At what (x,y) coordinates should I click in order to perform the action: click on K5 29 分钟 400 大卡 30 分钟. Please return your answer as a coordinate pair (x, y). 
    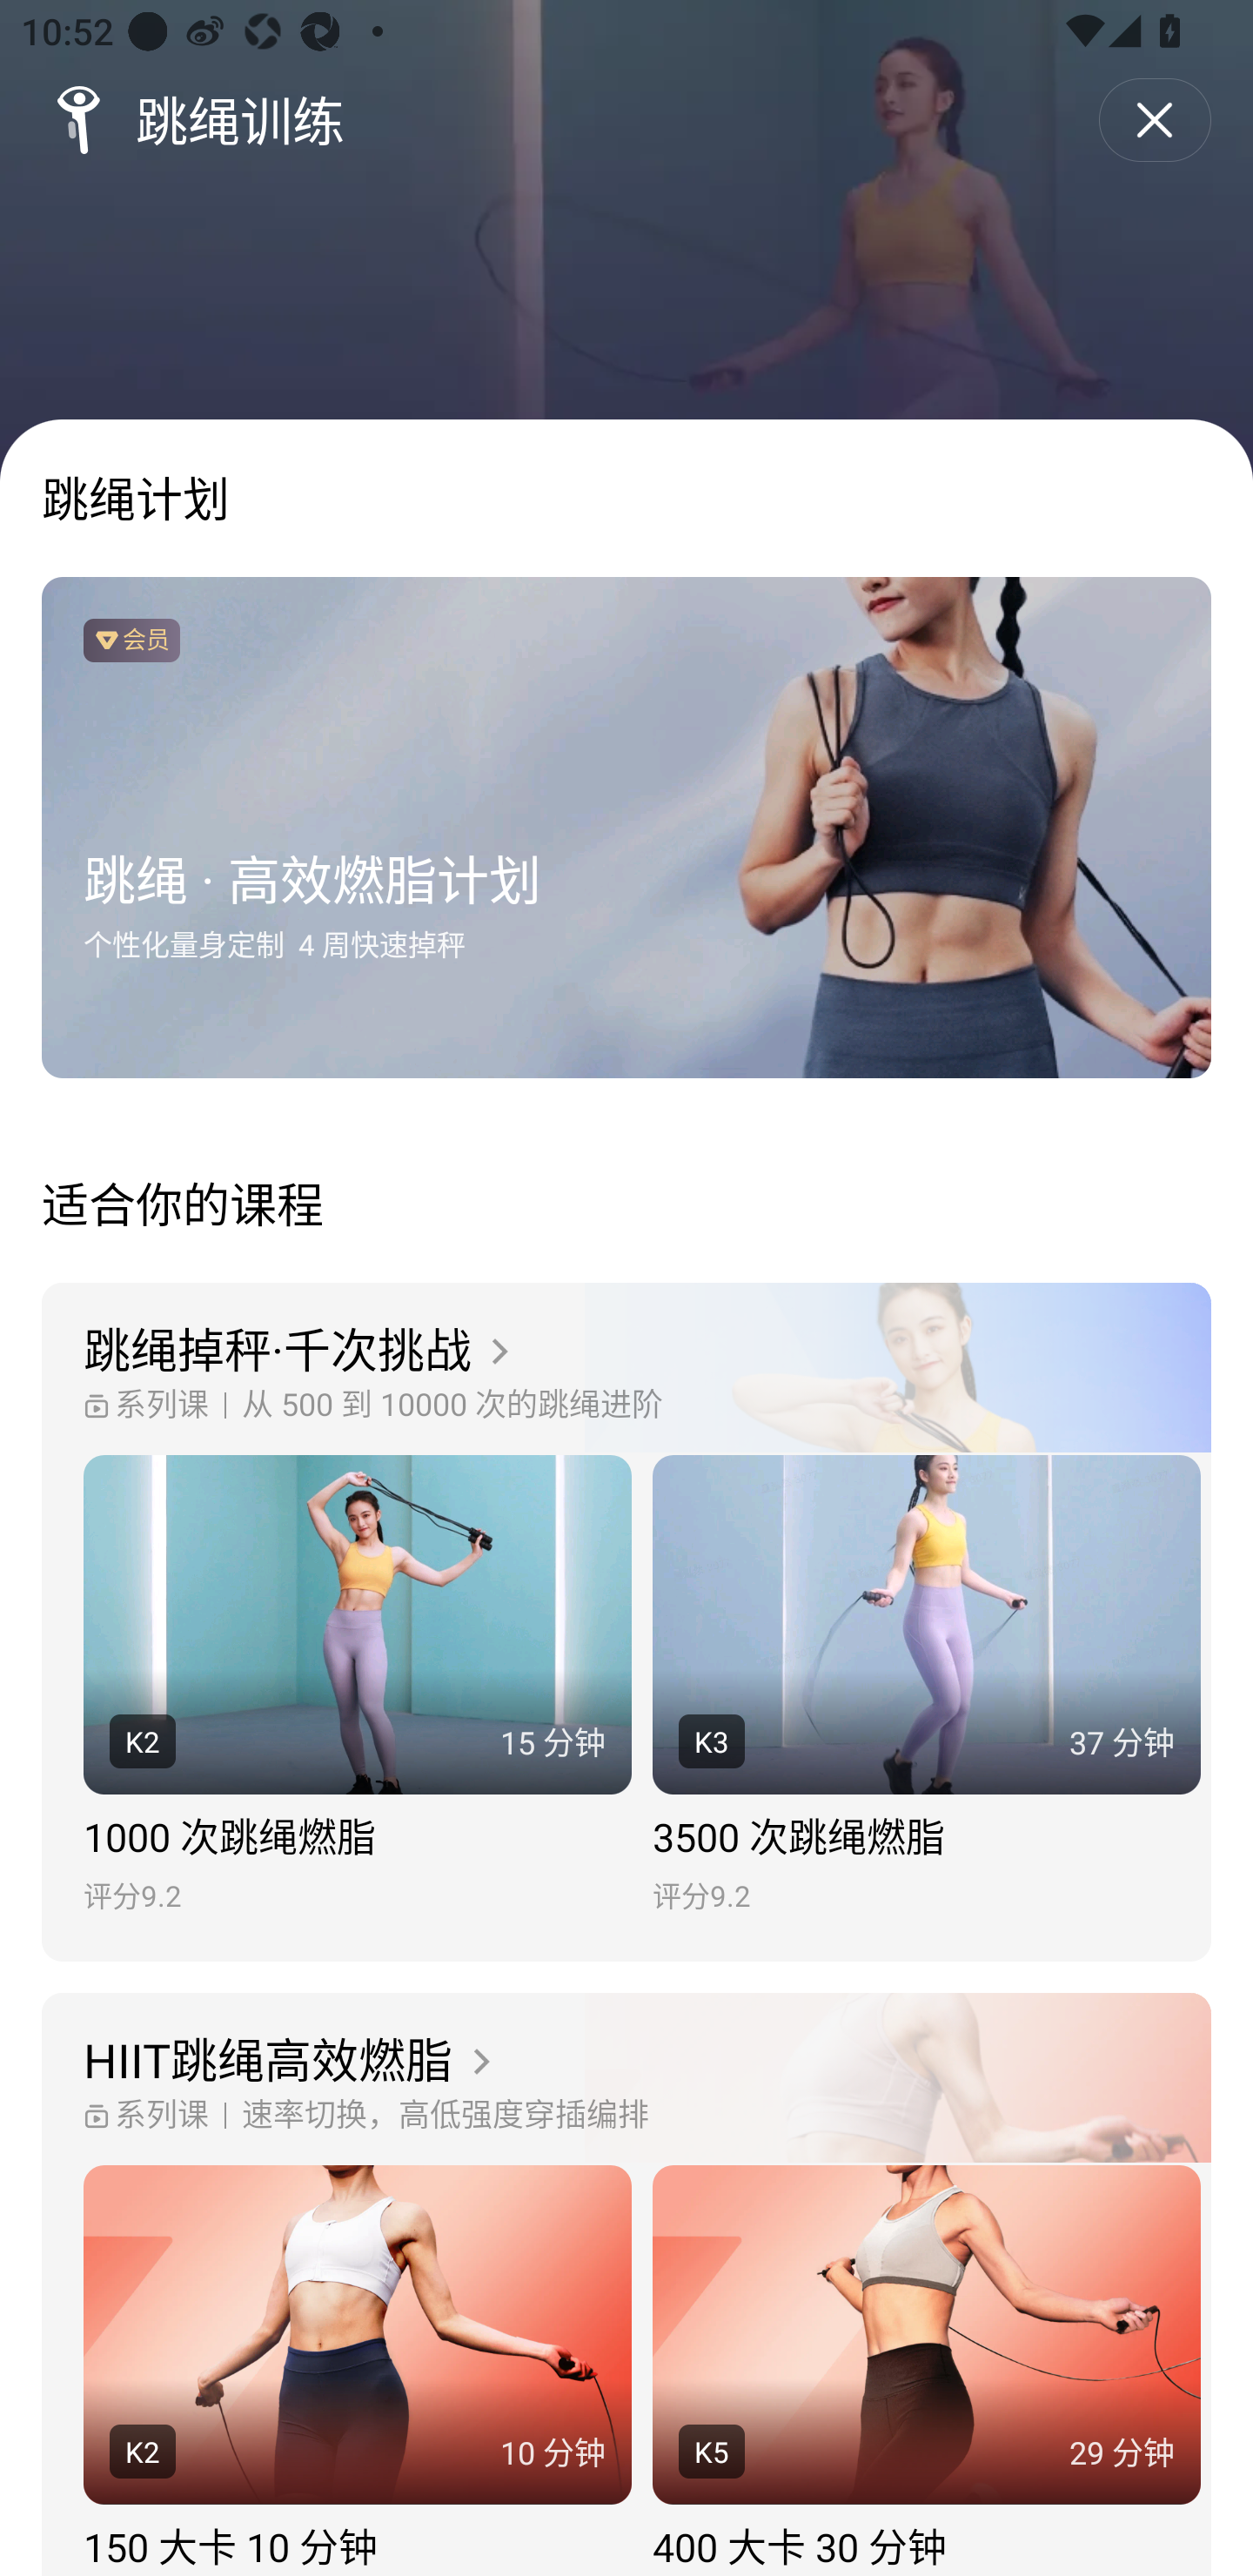
    Looking at the image, I should click on (926, 2371).